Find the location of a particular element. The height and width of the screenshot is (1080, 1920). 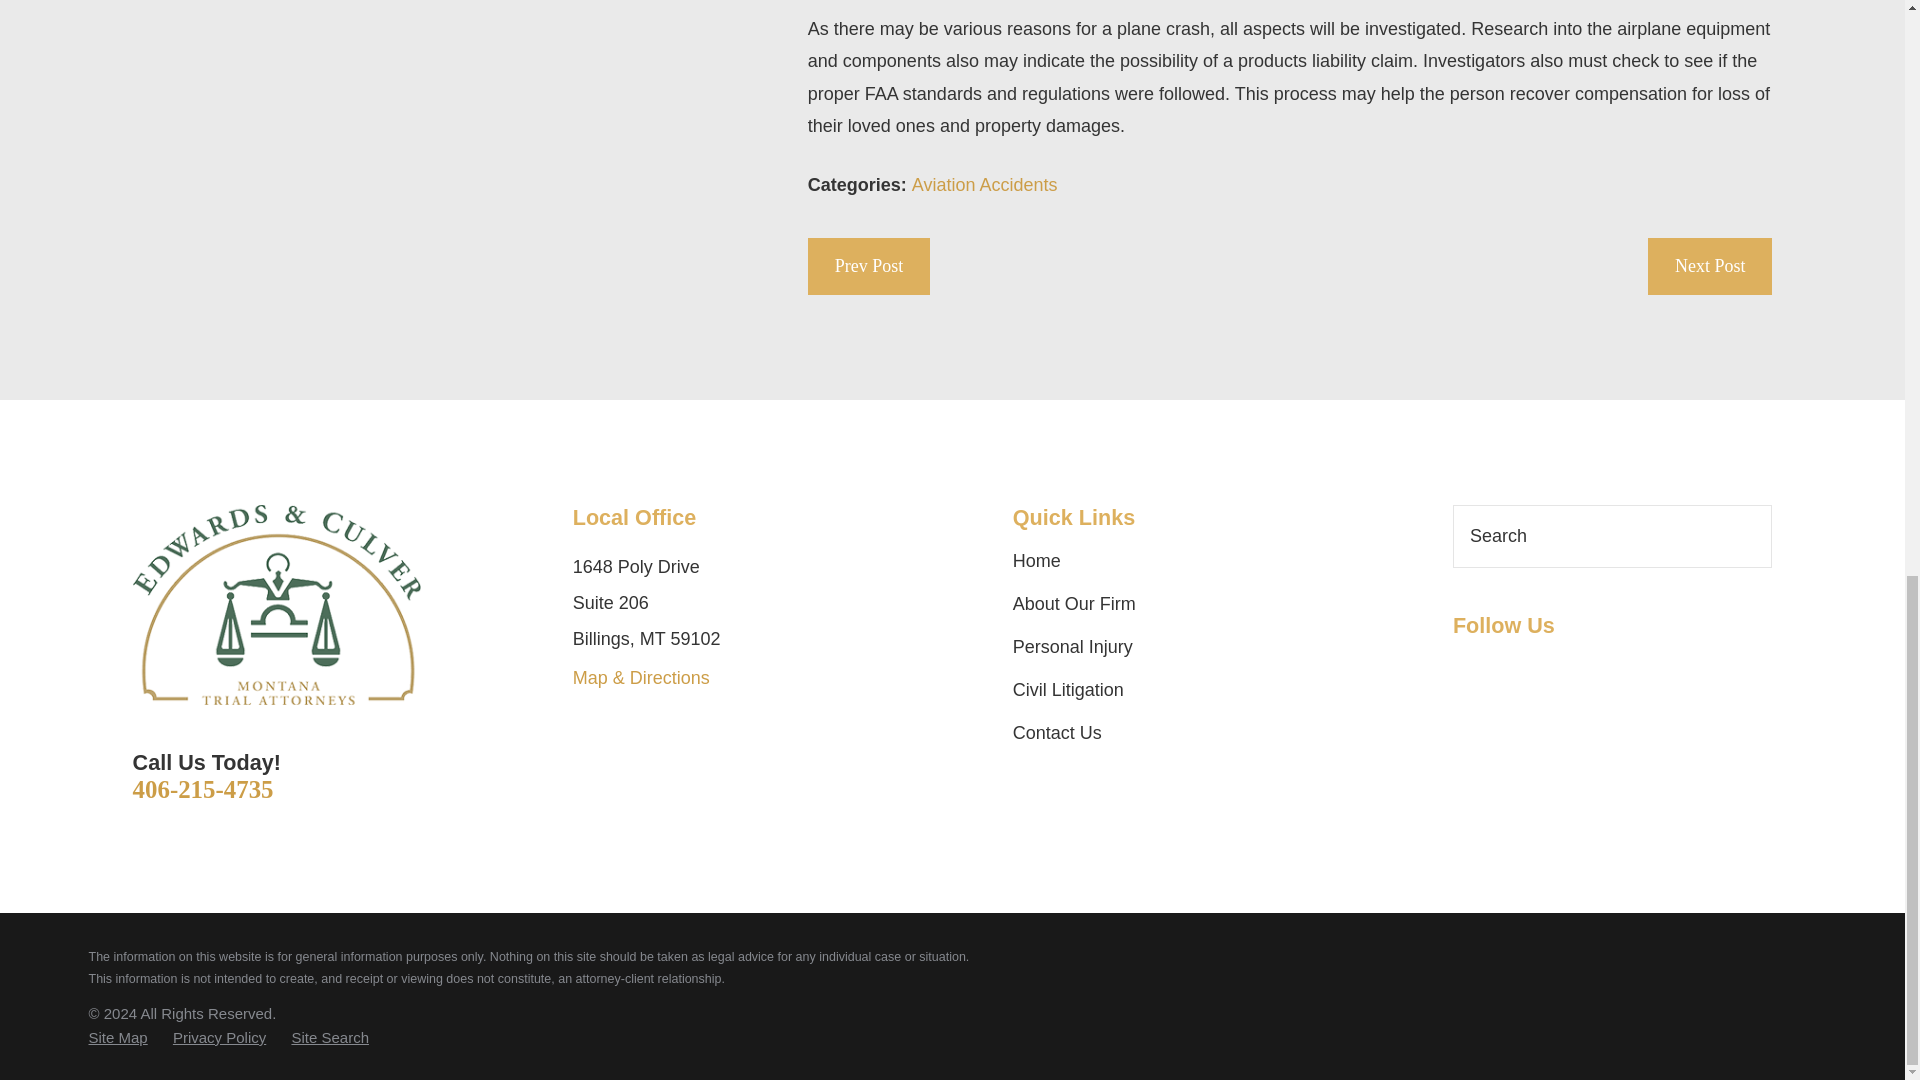

Facebook is located at coordinates (1524, 668).